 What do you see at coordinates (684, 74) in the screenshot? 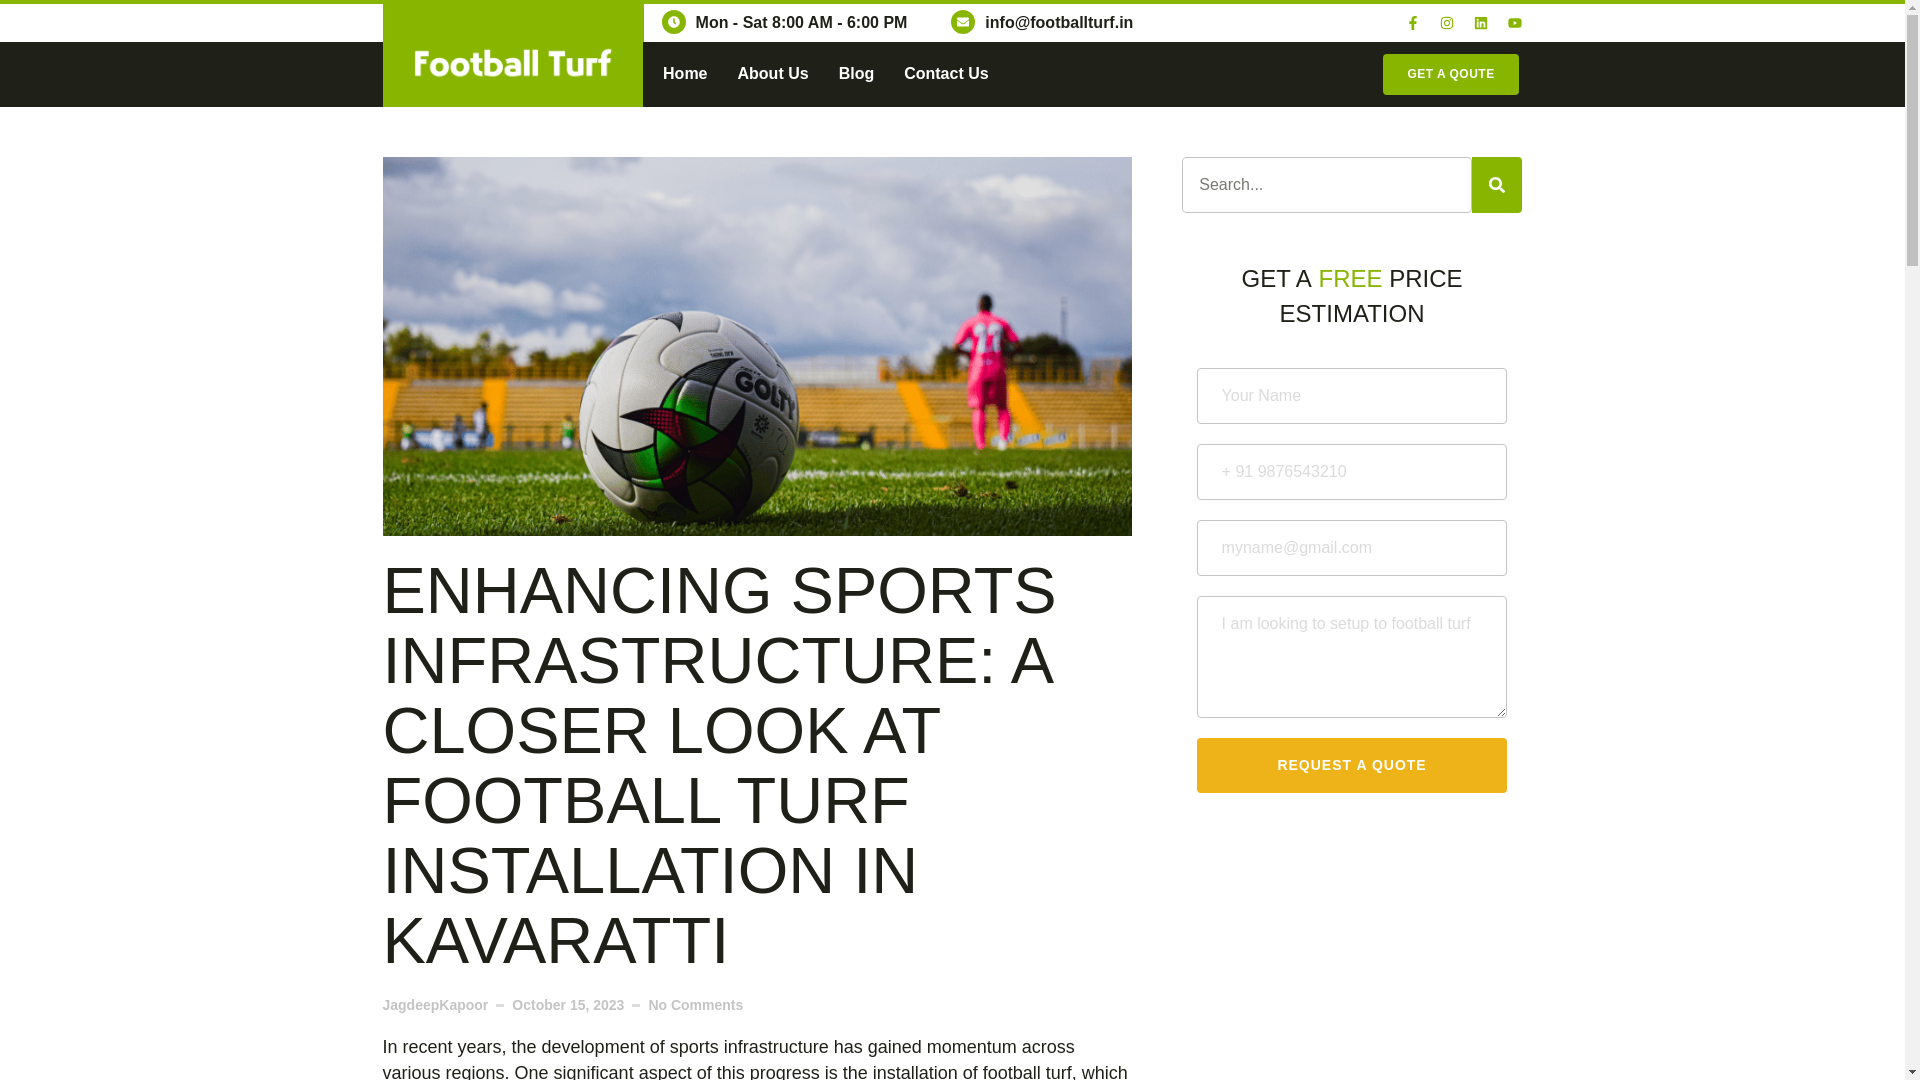
I see `Home` at bounding box center [684, 74].